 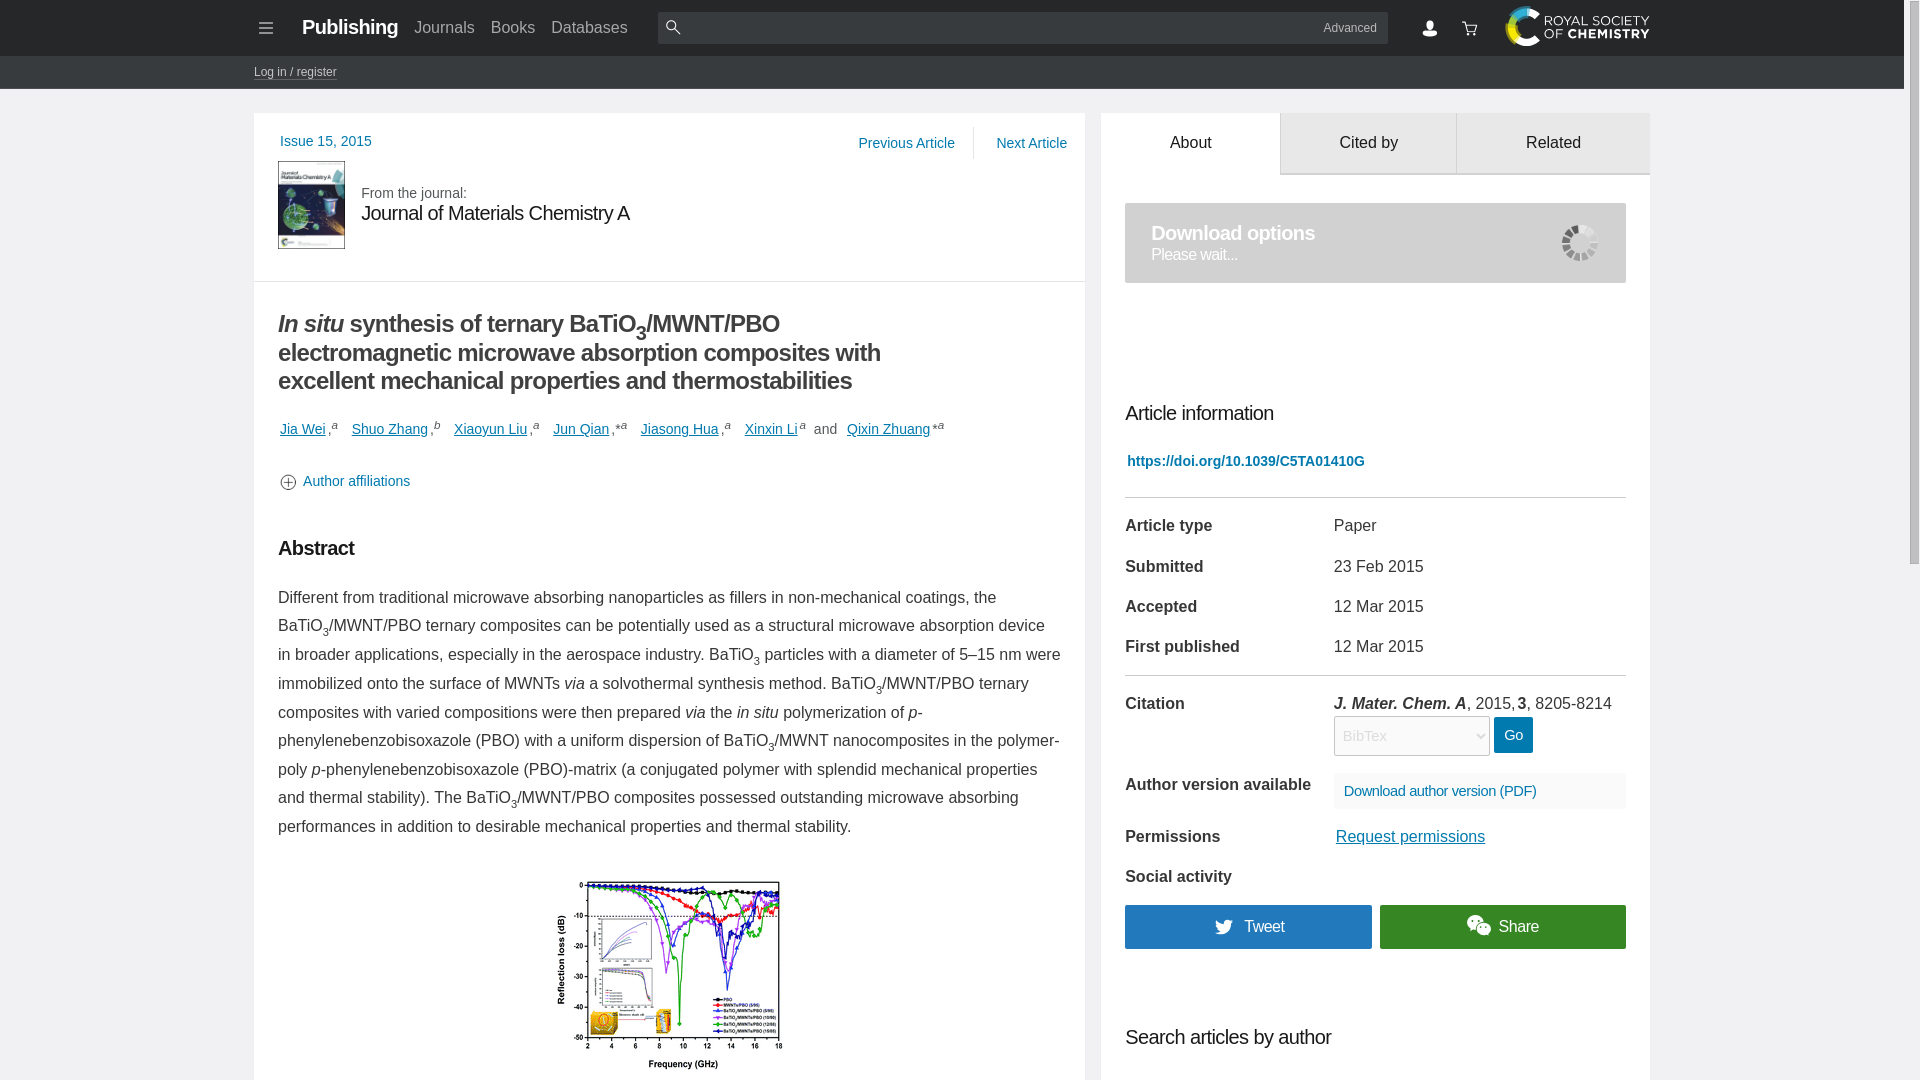 I want to click on Books, so click(x=513, y=27).